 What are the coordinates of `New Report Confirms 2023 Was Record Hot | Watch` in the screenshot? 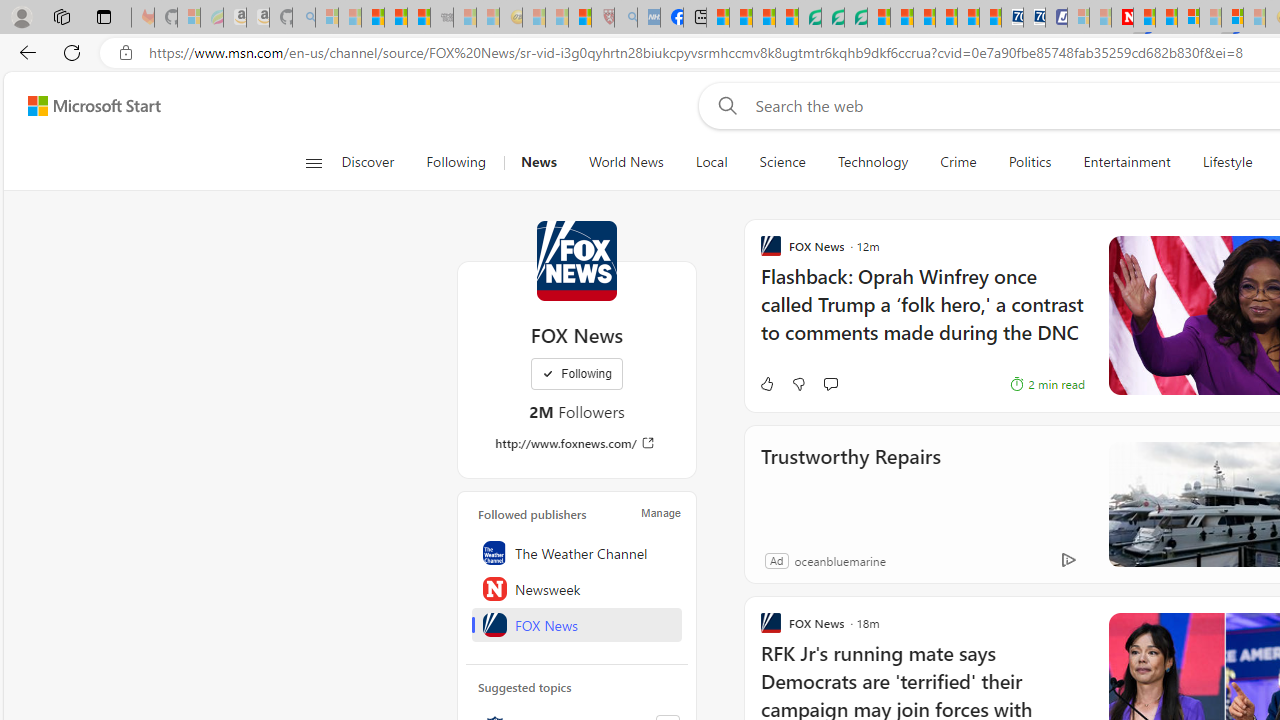 It's located at (419, 18).